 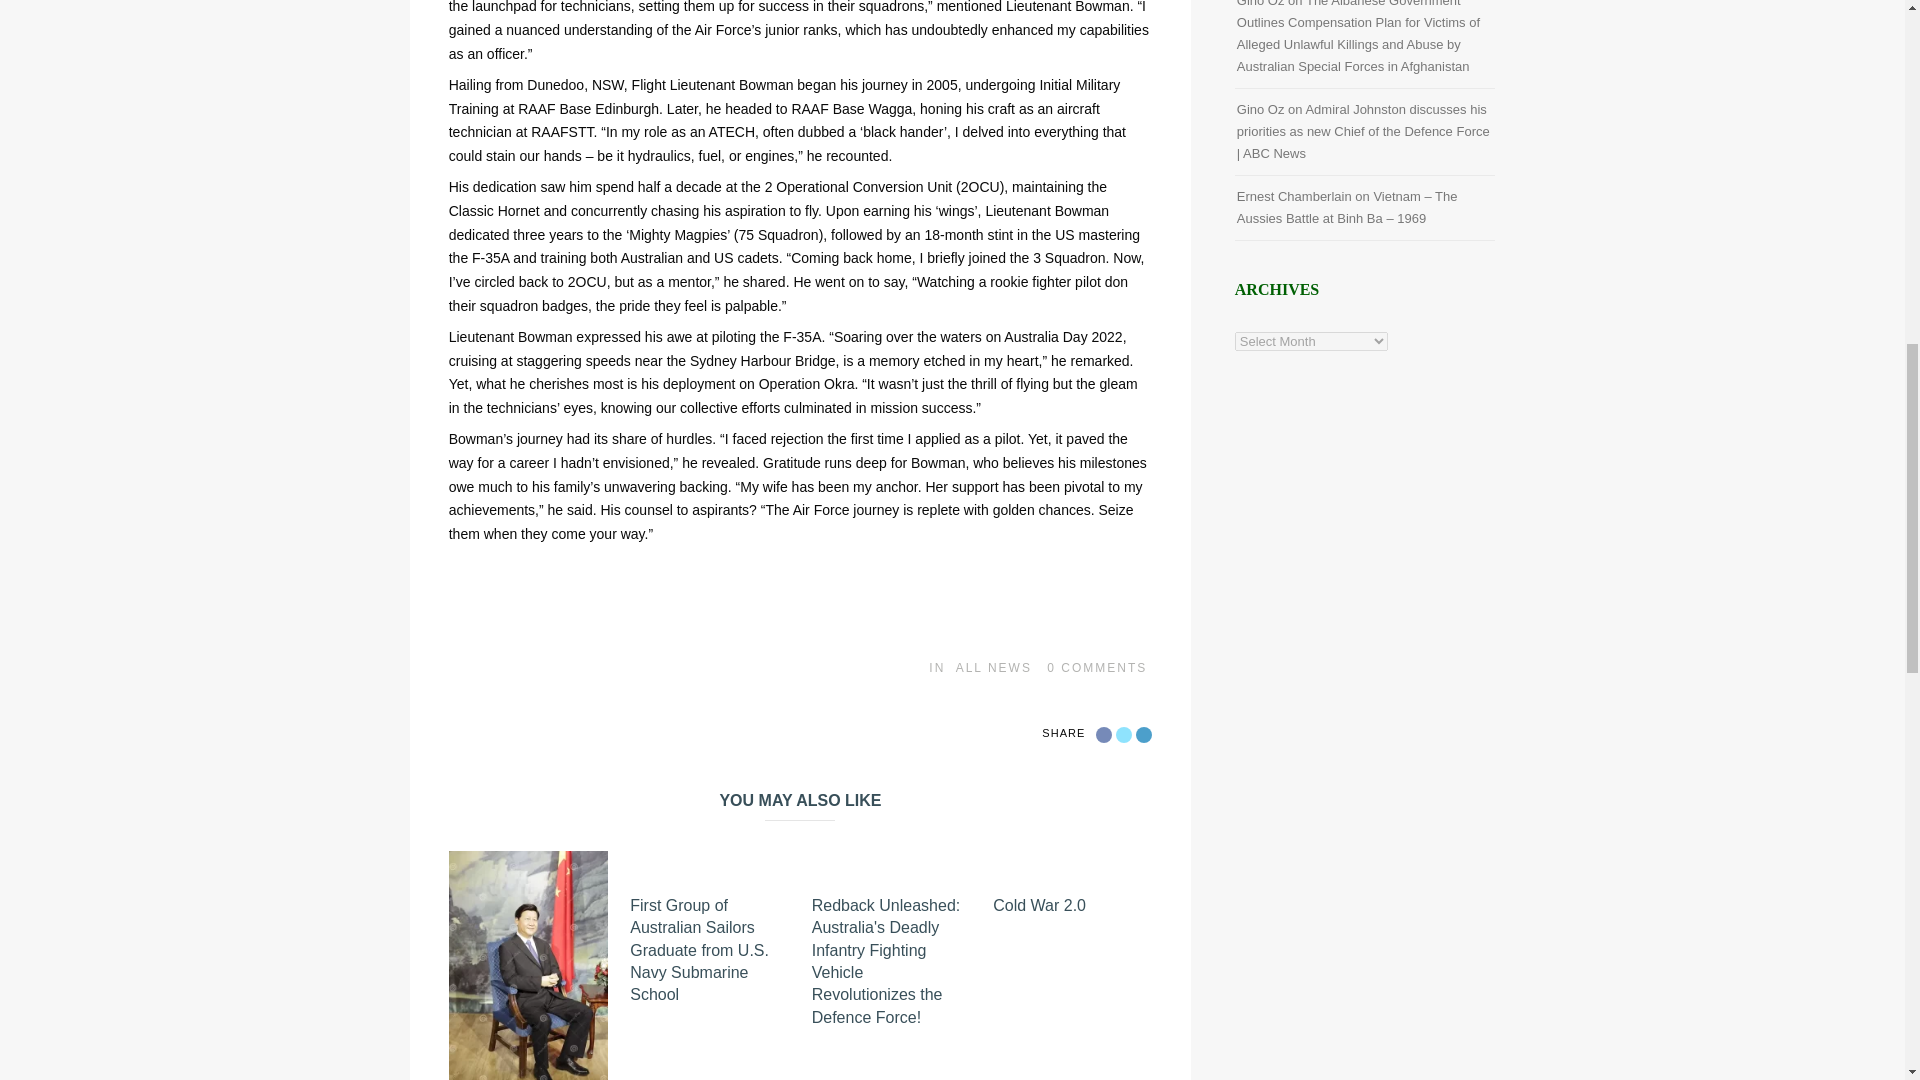 What do you see at coordinates (1144, 734) in the screenshot?
I see `LinkedIn` at bounding box center [1144, 734].